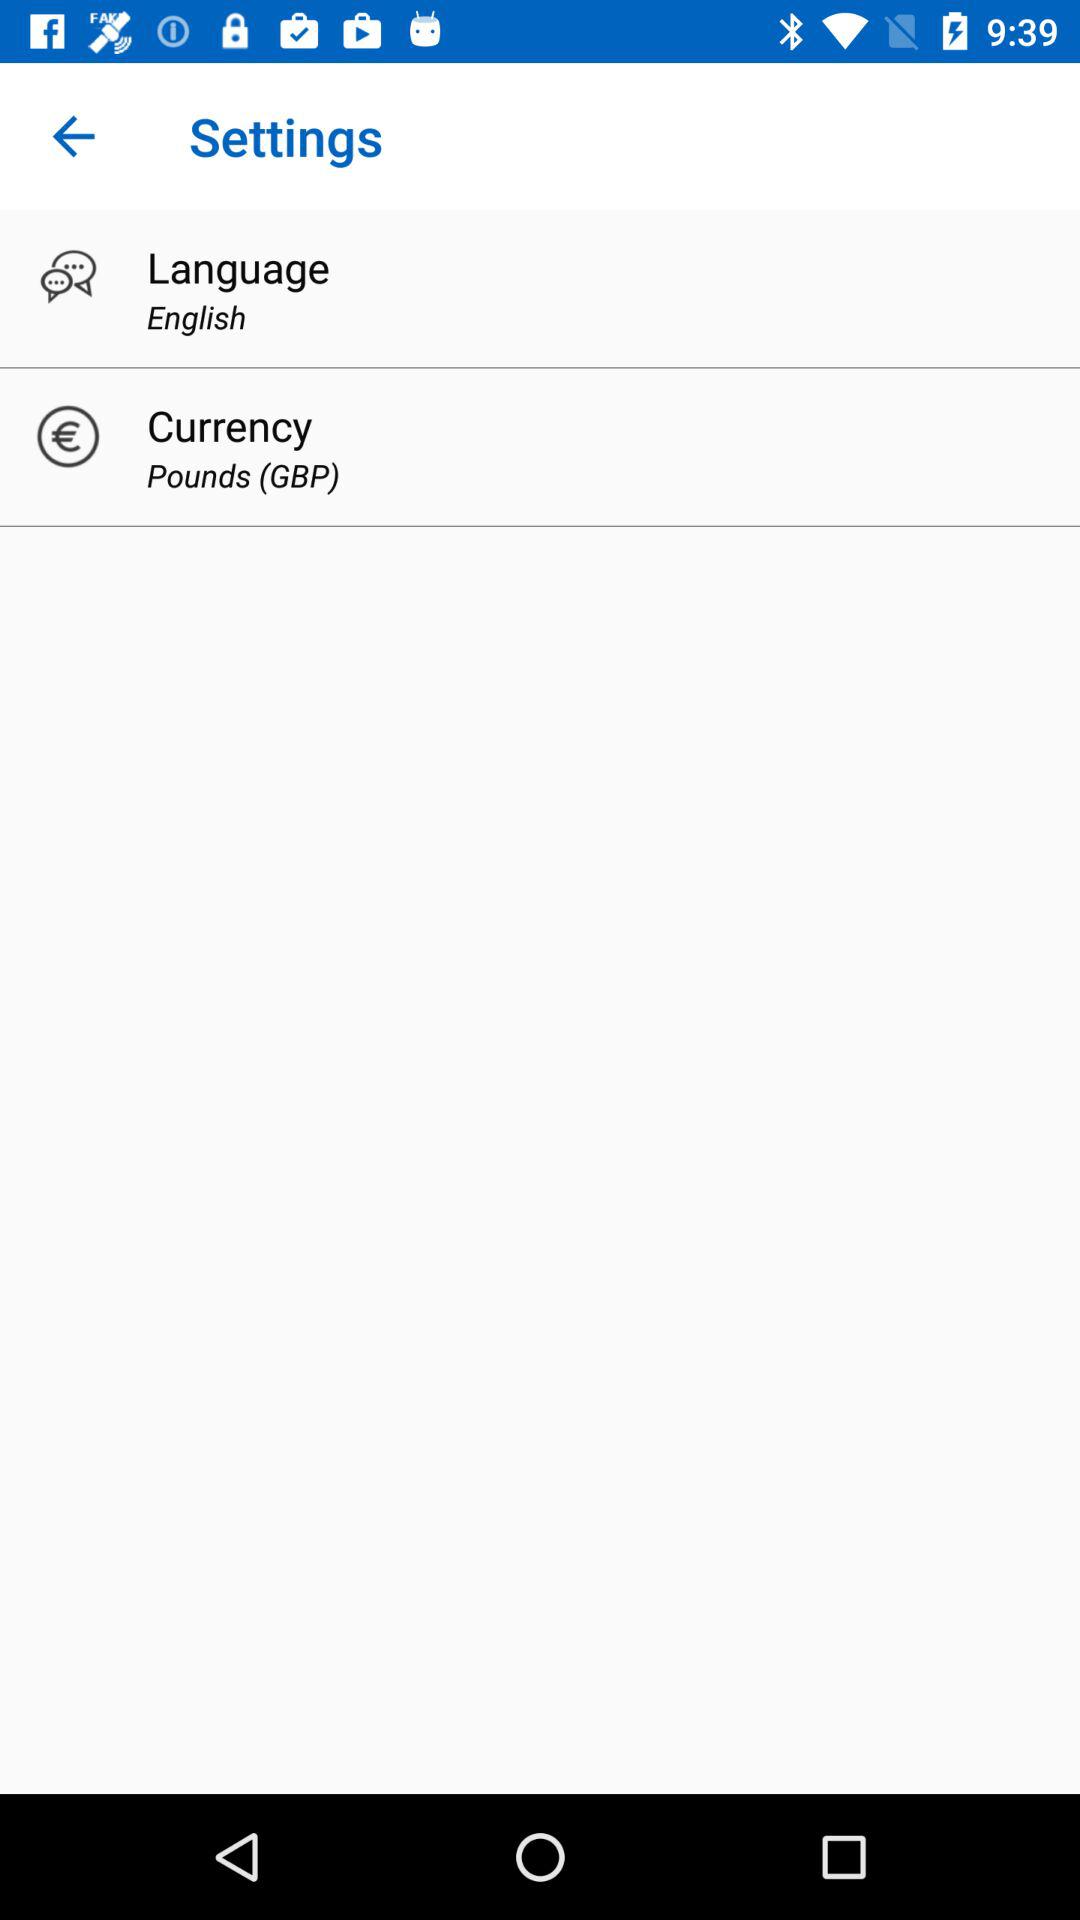  What do you see at coordinates (229, 424) in the screenshot?
I see `jump to the currency icon` at bounding box center [229, 424].